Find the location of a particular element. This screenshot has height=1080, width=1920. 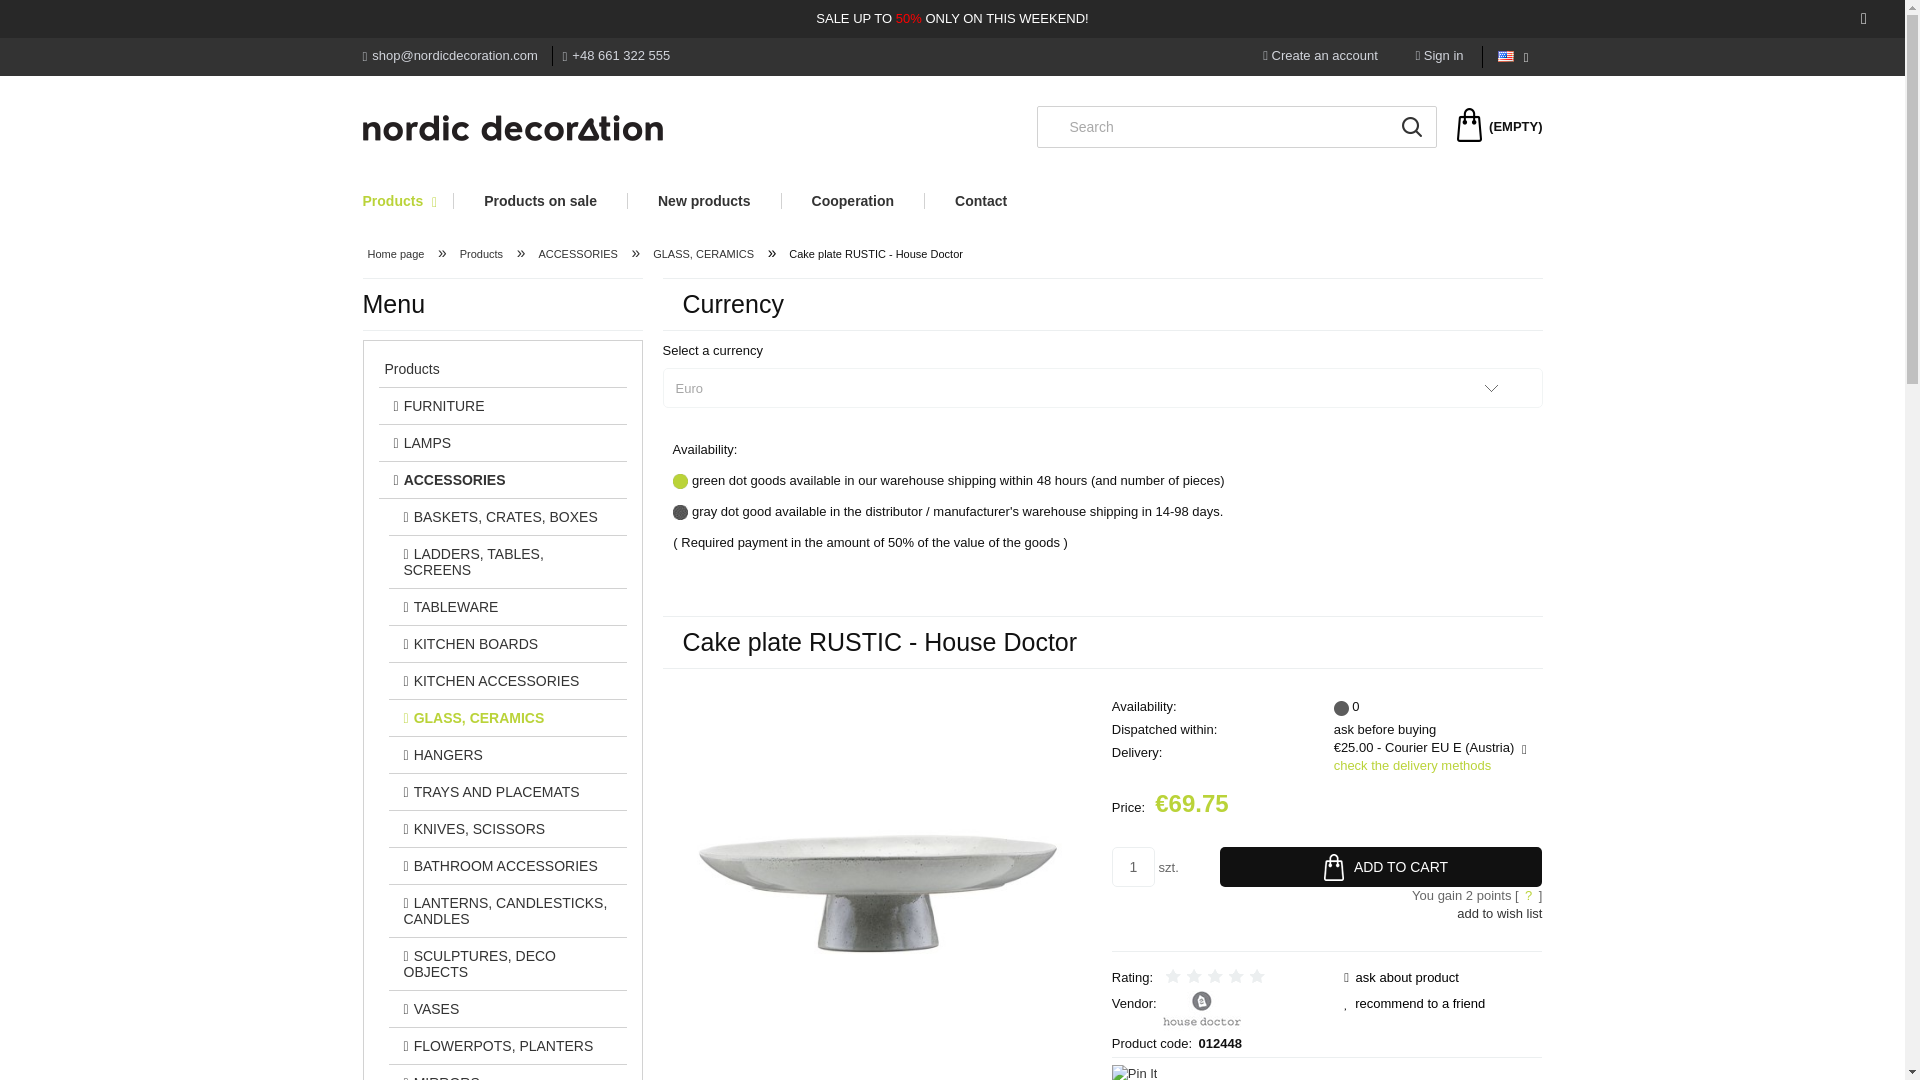

1 is located at coordinates (1133, 866).